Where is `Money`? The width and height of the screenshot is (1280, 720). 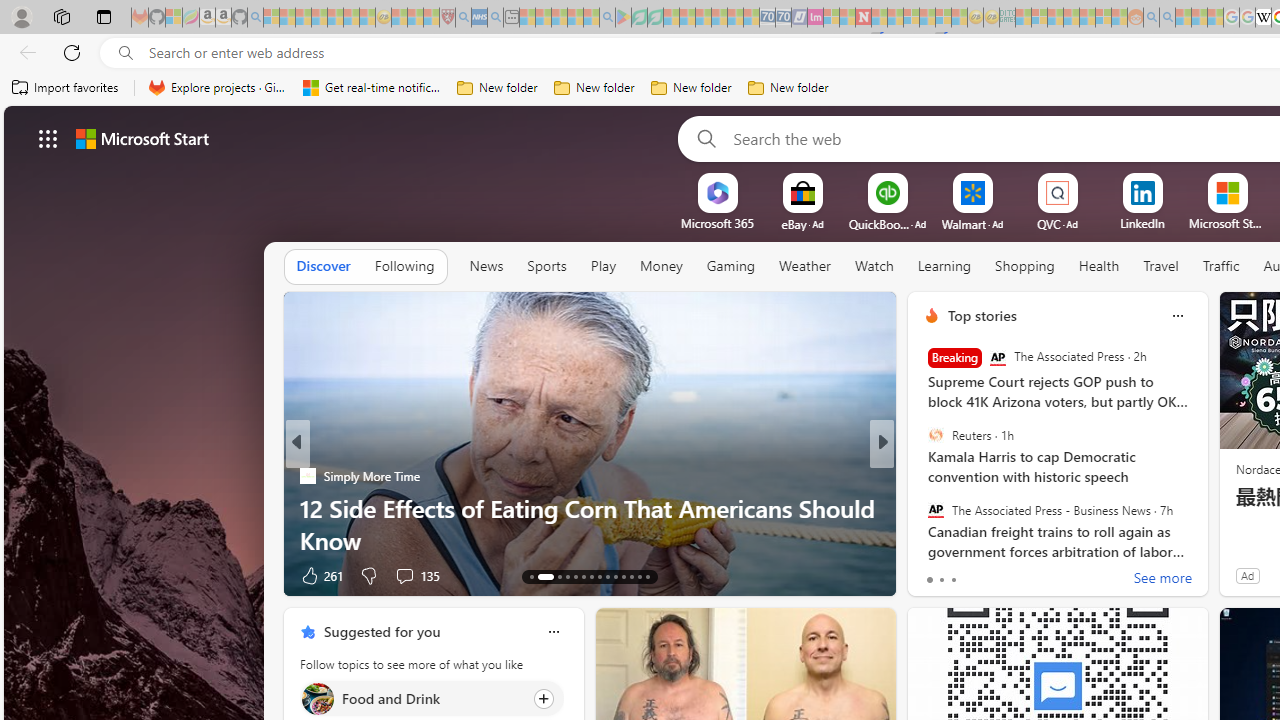 Money is located at coordinates (660, 266).